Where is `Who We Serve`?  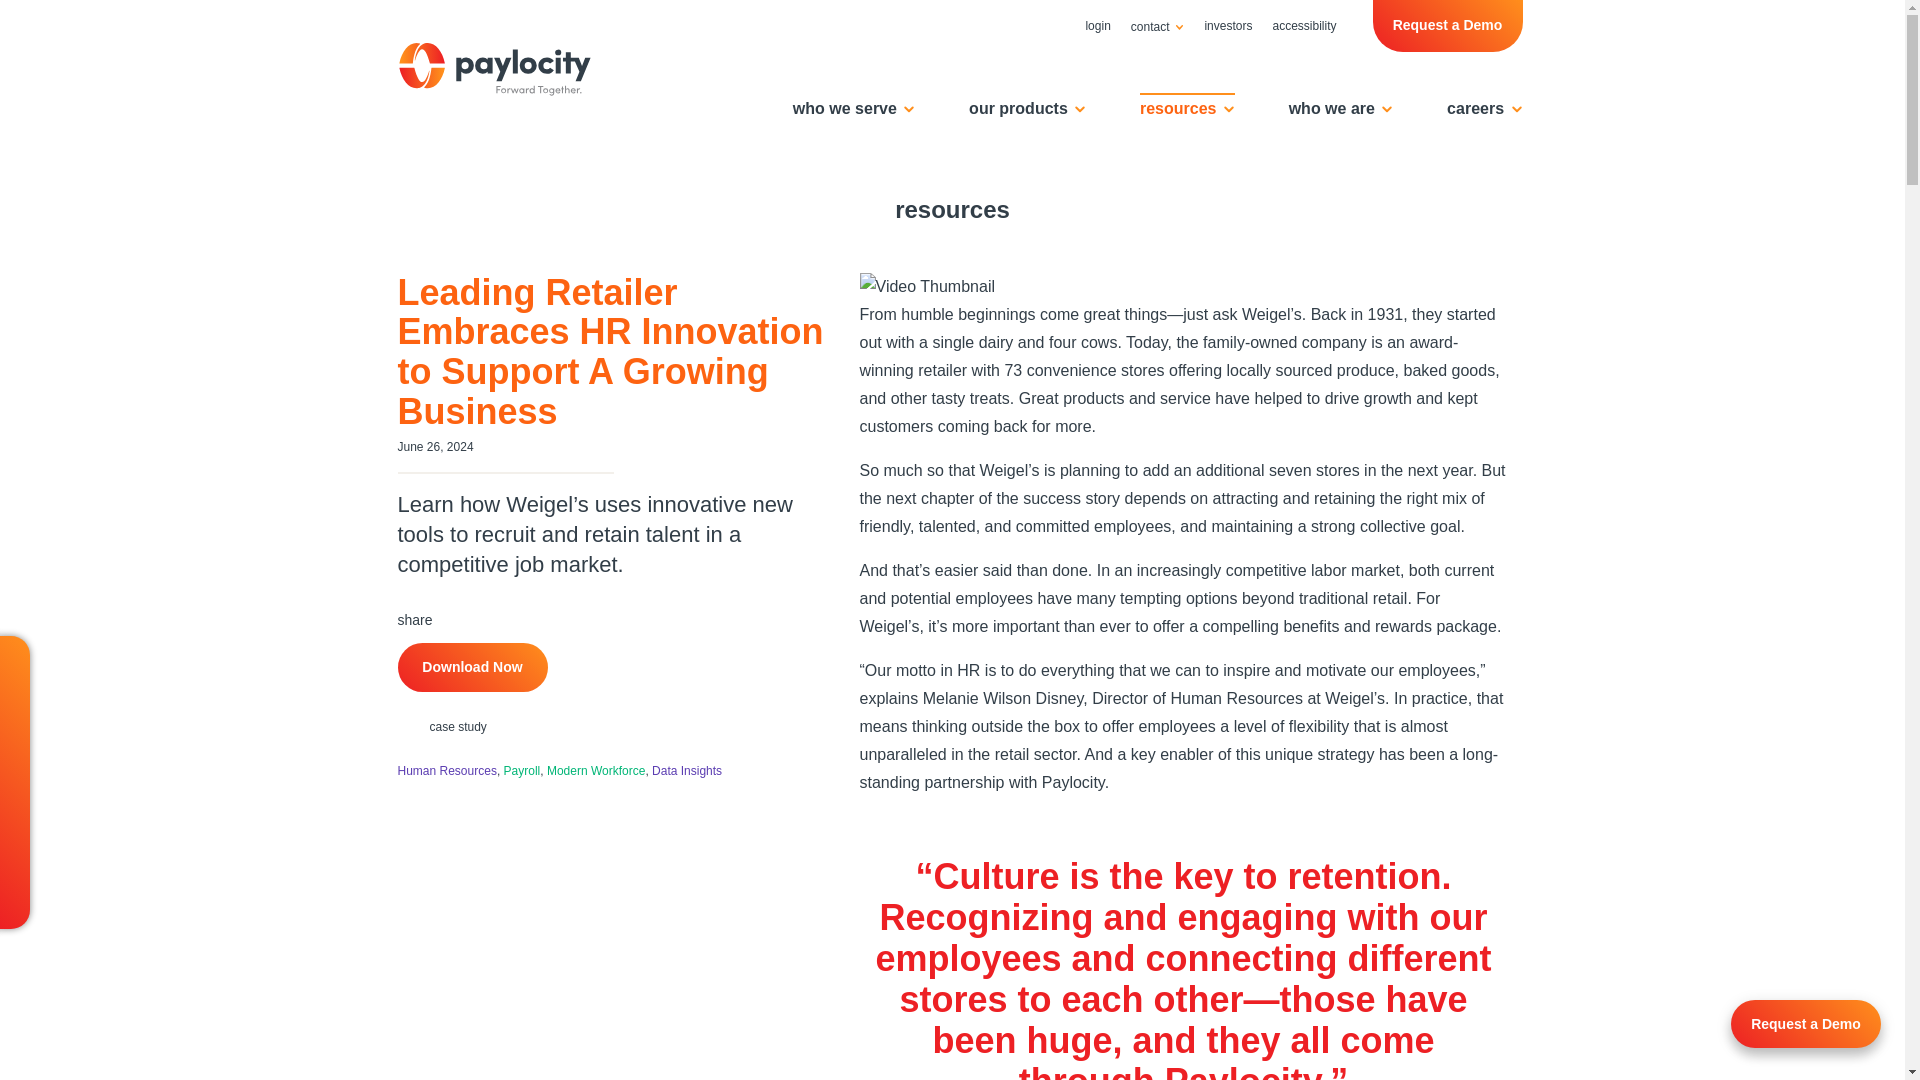
Who We Serve is located at coordinates (854, 112).